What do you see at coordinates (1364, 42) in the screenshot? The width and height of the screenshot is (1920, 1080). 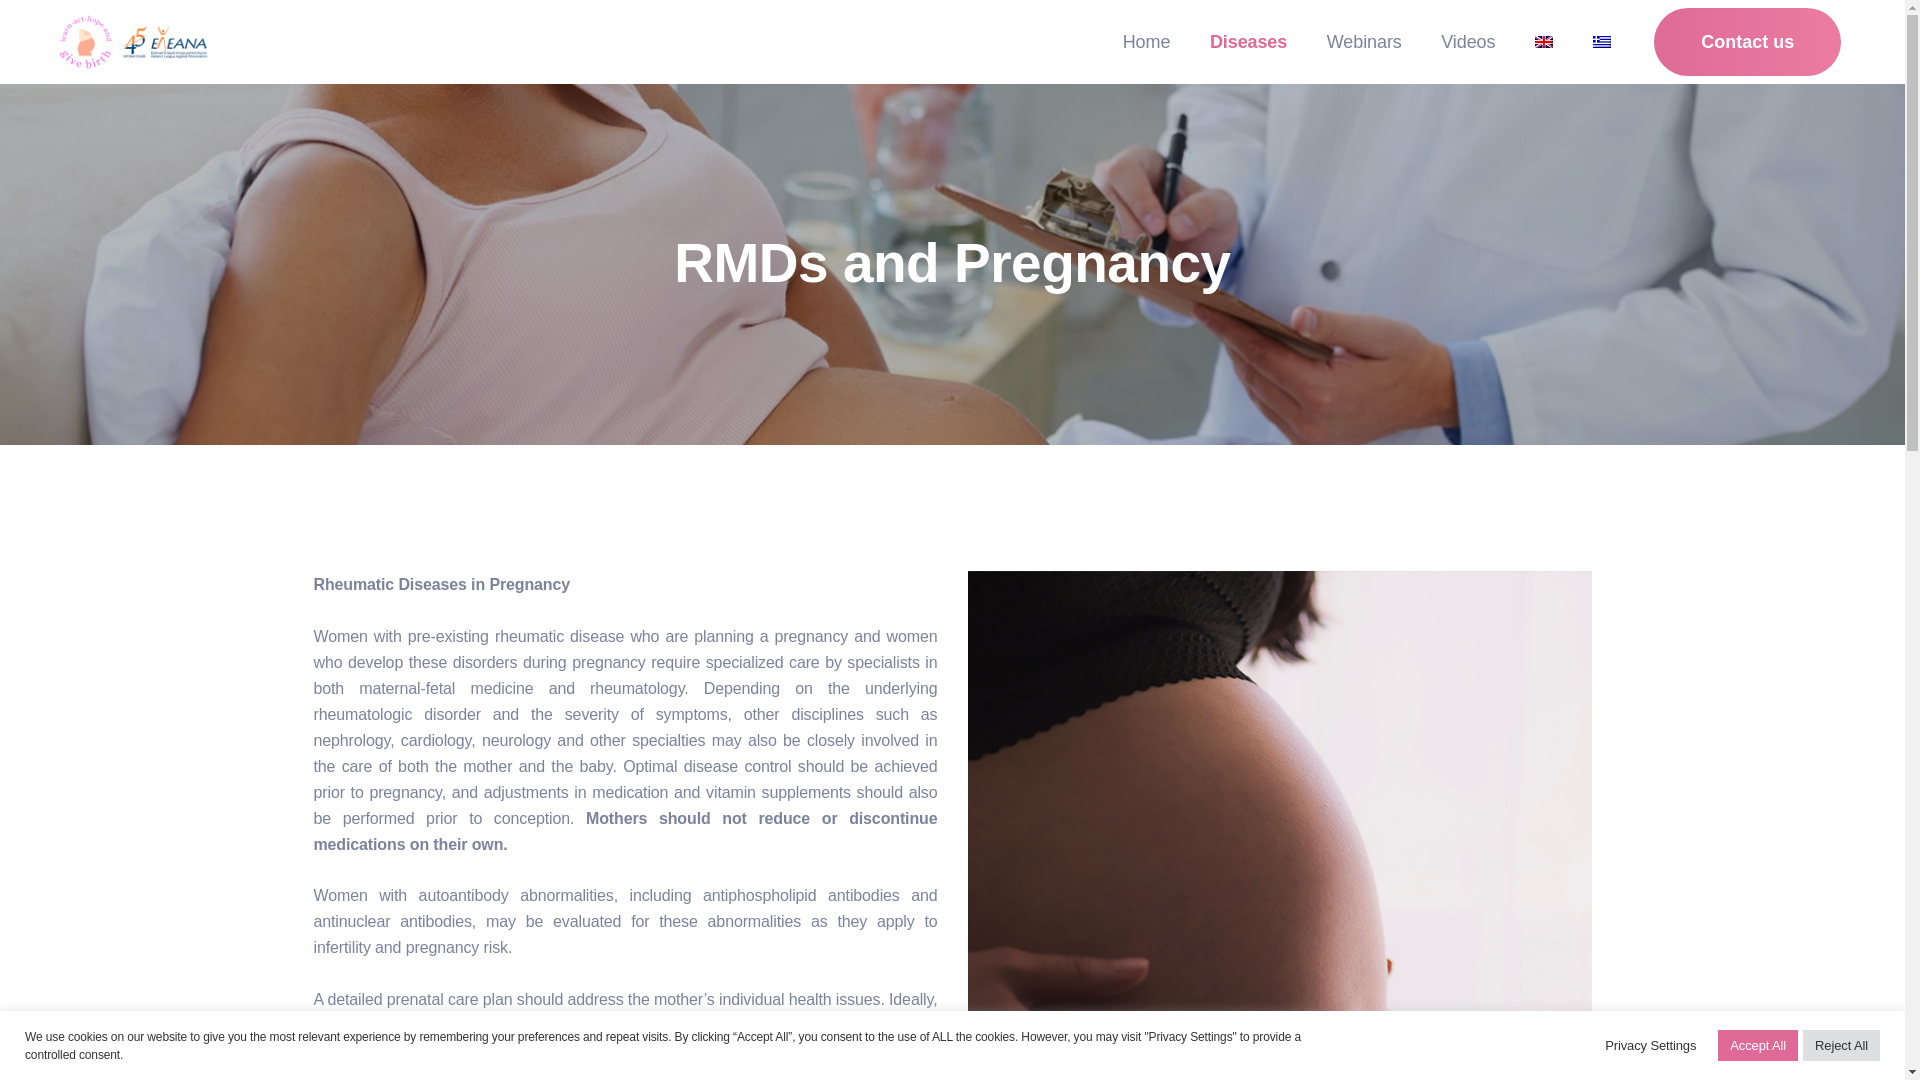 I see `Webinars` at bounding box center [1364, 42].